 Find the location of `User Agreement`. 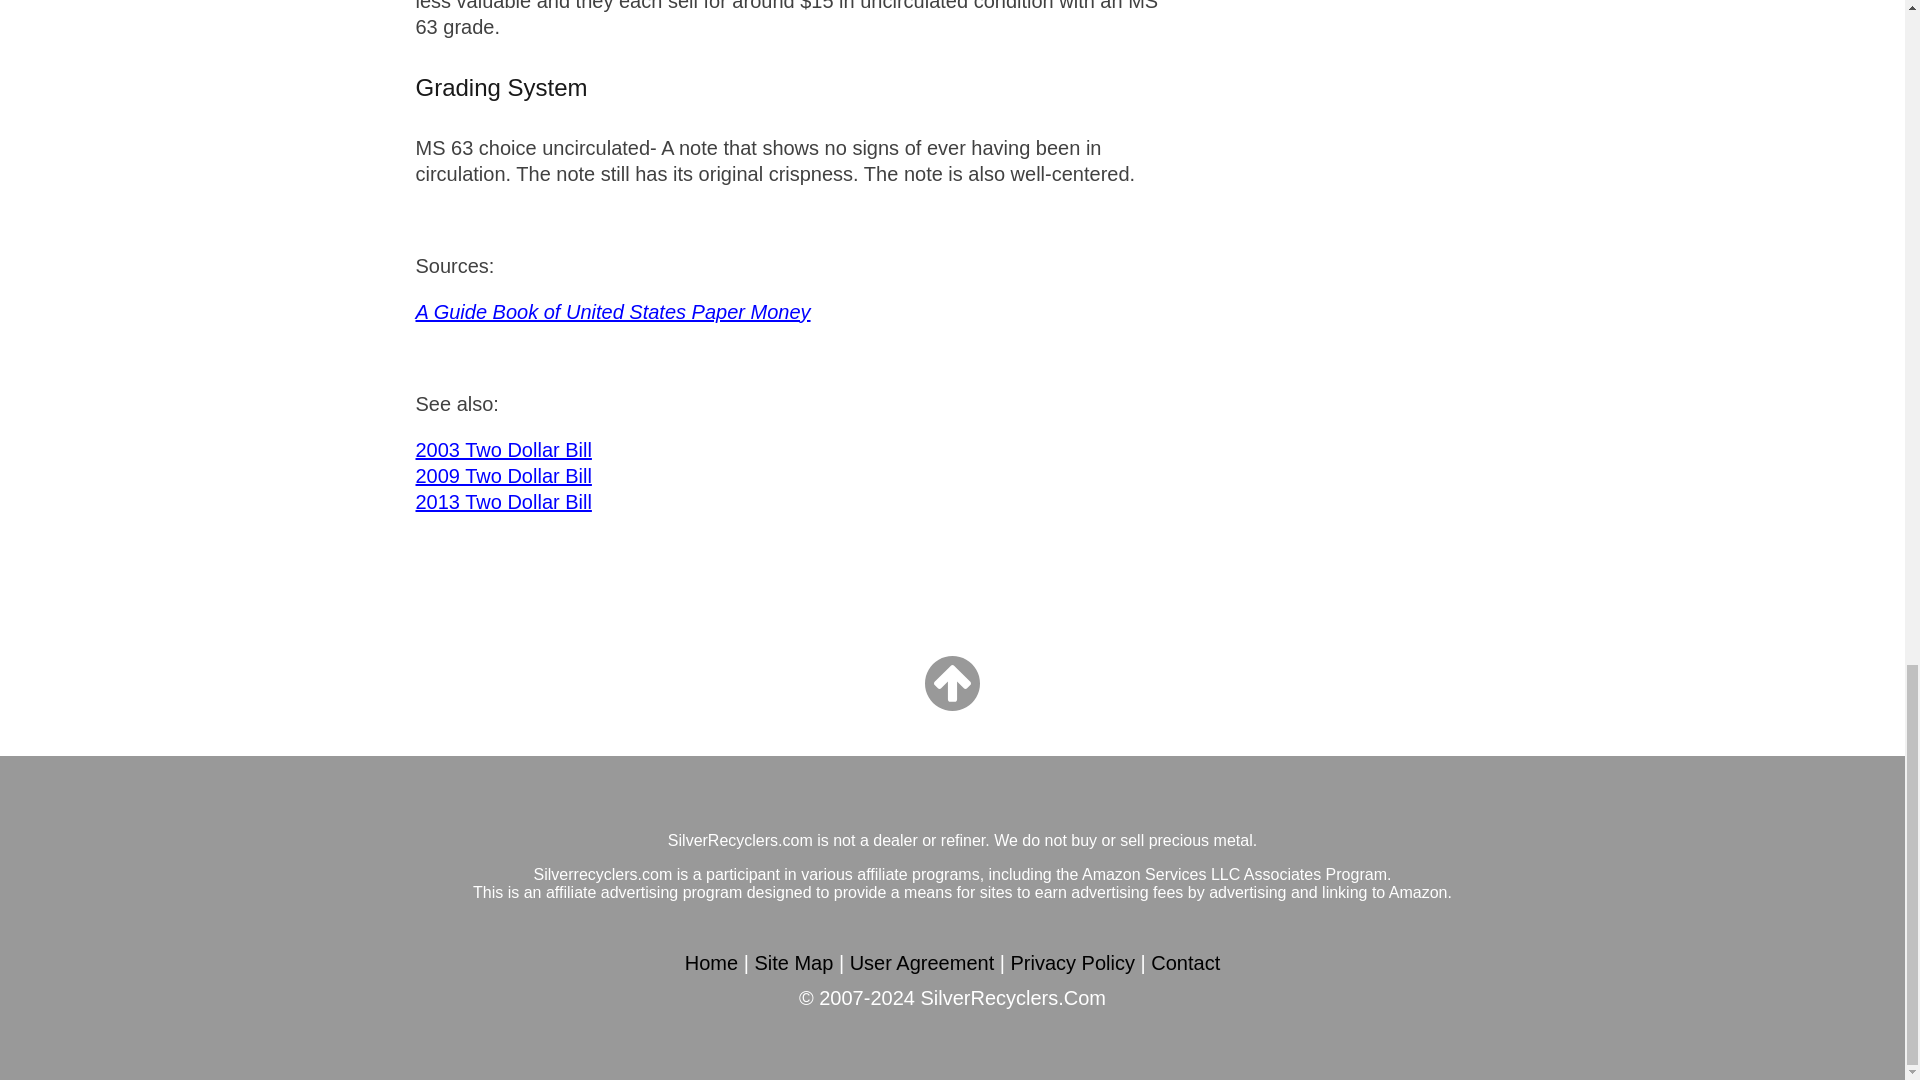

User Agreement is located at coordinates (922, 964).